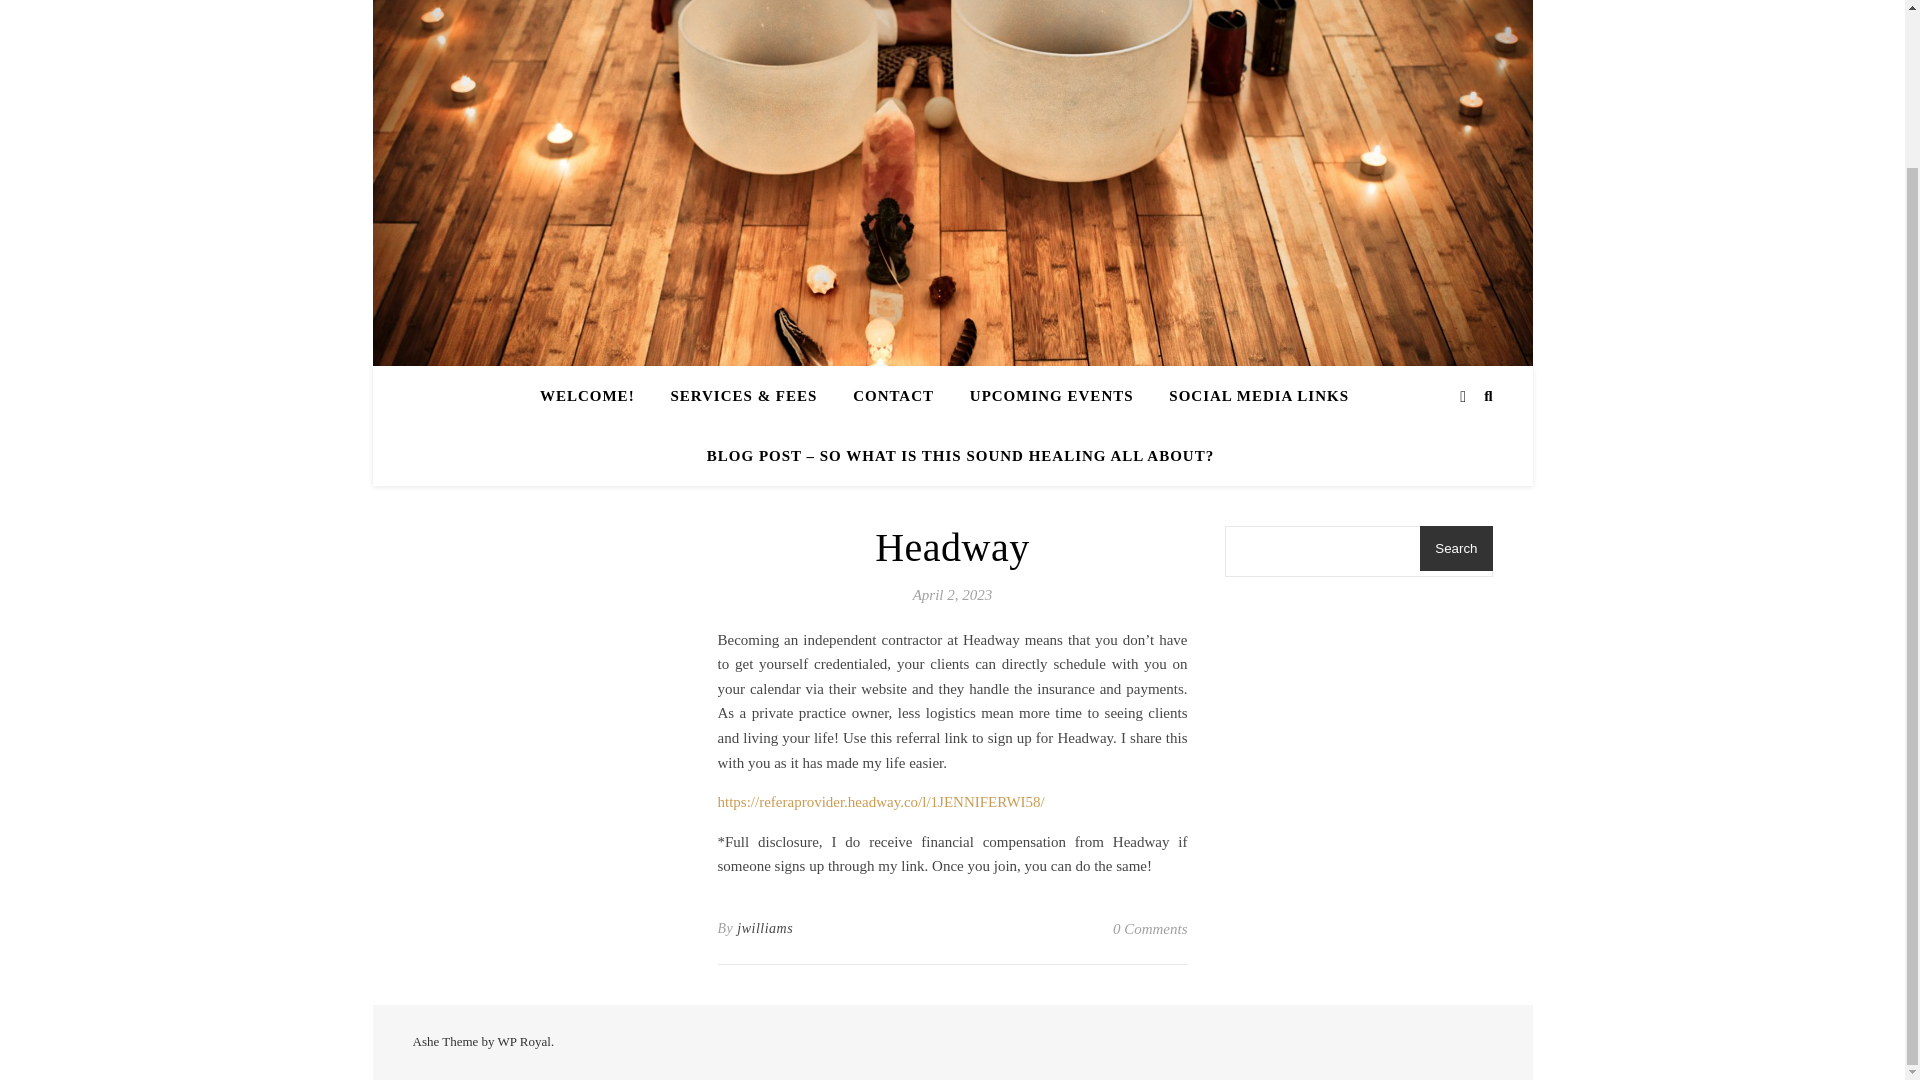 This screenshot has height=1080, width=1920. I want to click on CONTACT, so click(894, 396).